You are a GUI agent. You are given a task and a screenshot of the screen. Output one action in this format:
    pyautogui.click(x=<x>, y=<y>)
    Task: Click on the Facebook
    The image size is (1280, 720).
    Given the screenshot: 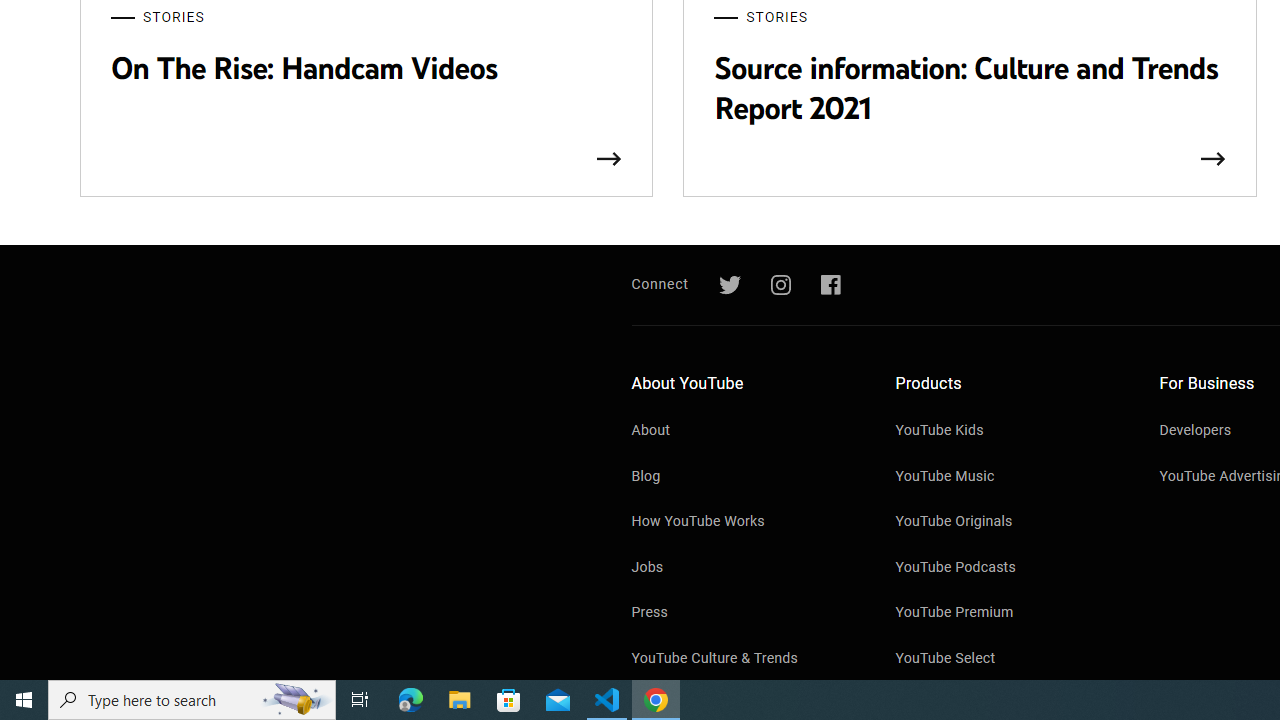 What is the action you would take?
    pyautogui.click(x=830, y=285)
    